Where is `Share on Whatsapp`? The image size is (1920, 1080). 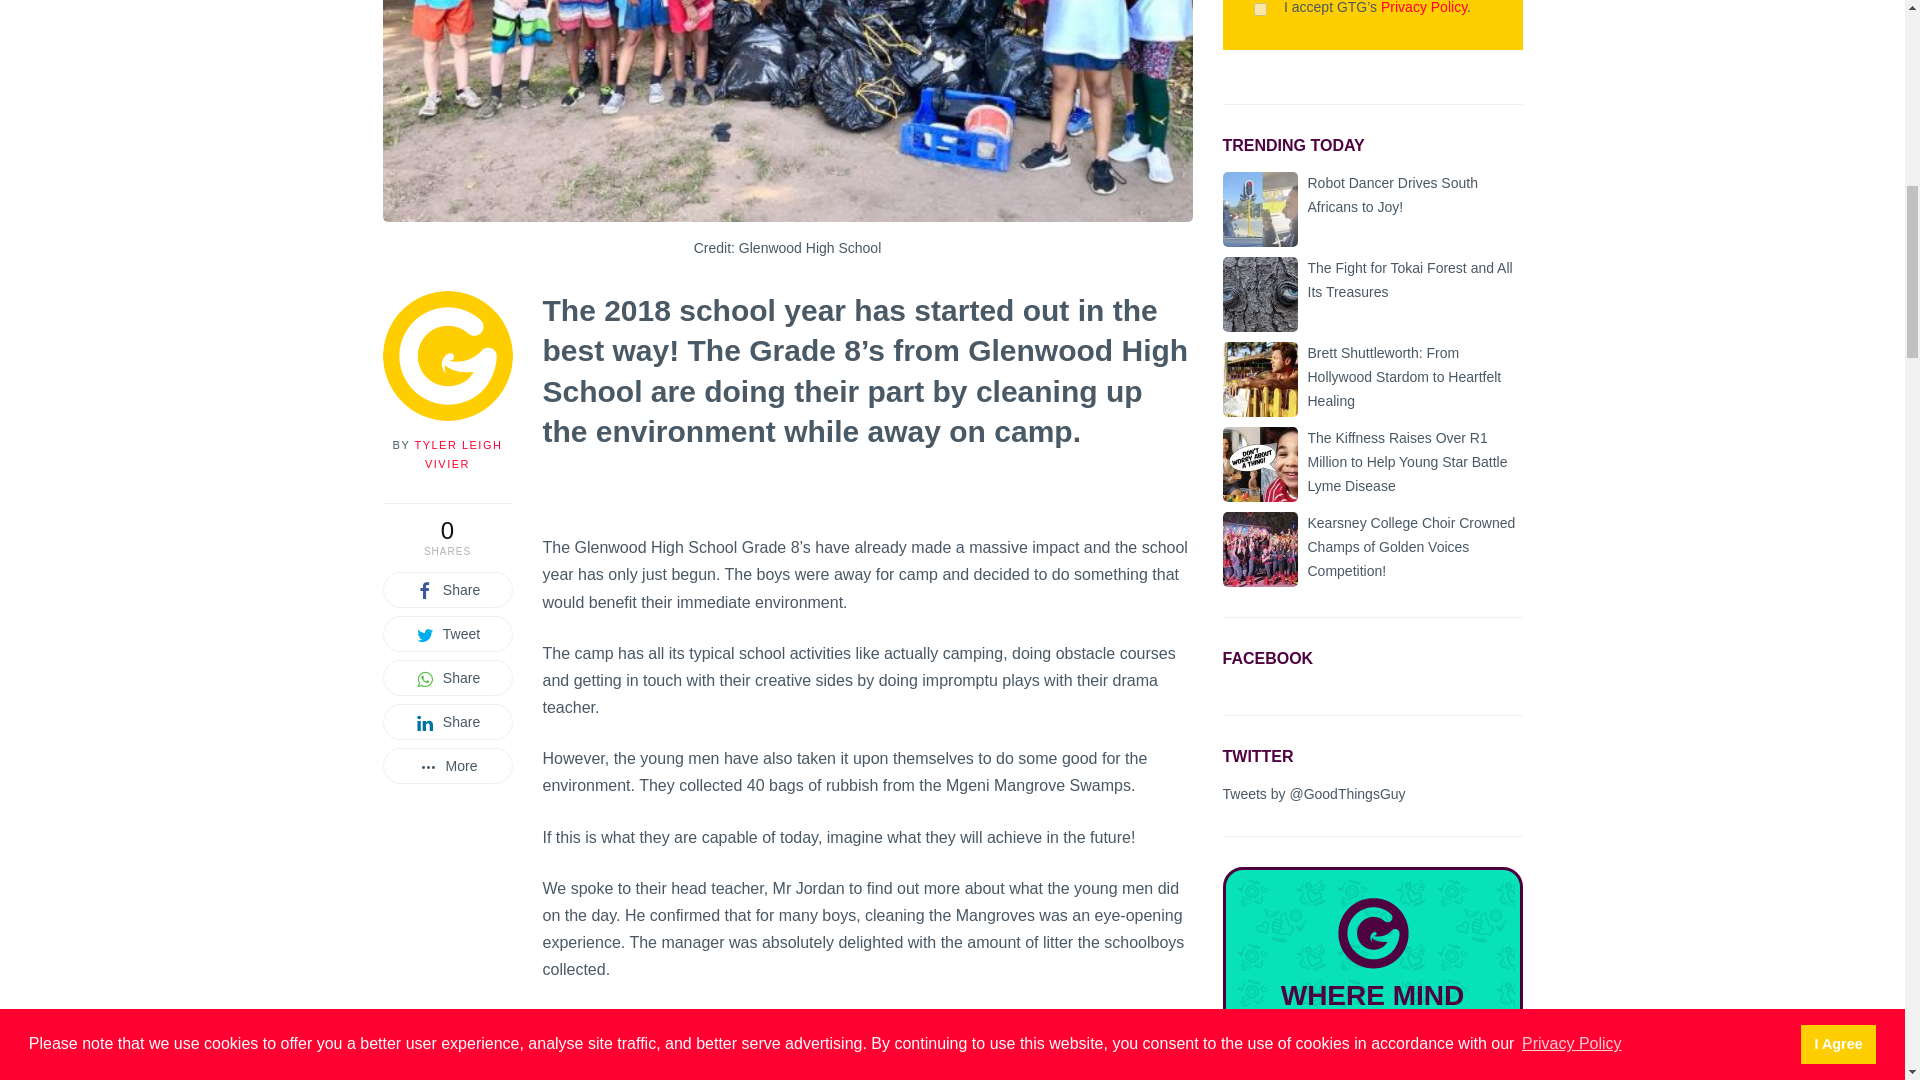
Share on Whatsapp is located at coordinates (447, 677).